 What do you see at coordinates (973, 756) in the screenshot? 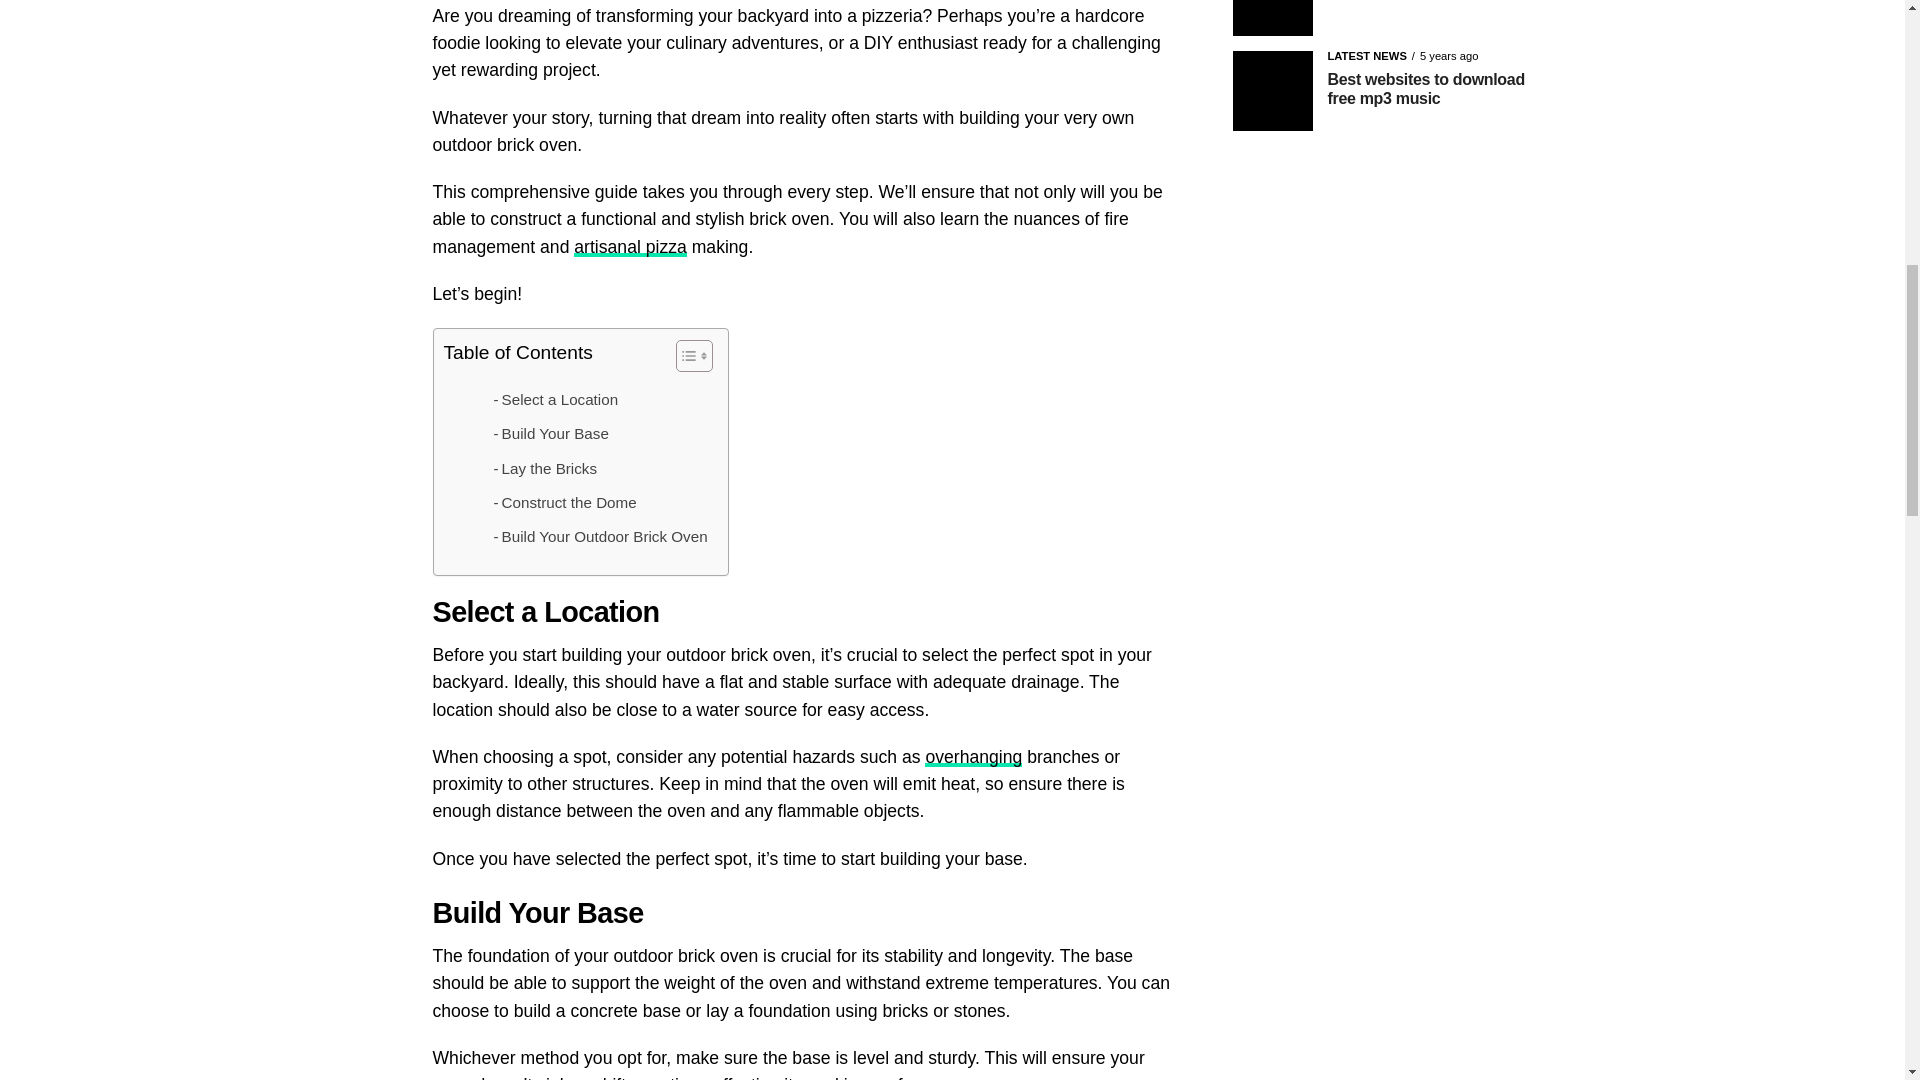
I see `overhanging` at bounding box center [973, 756].